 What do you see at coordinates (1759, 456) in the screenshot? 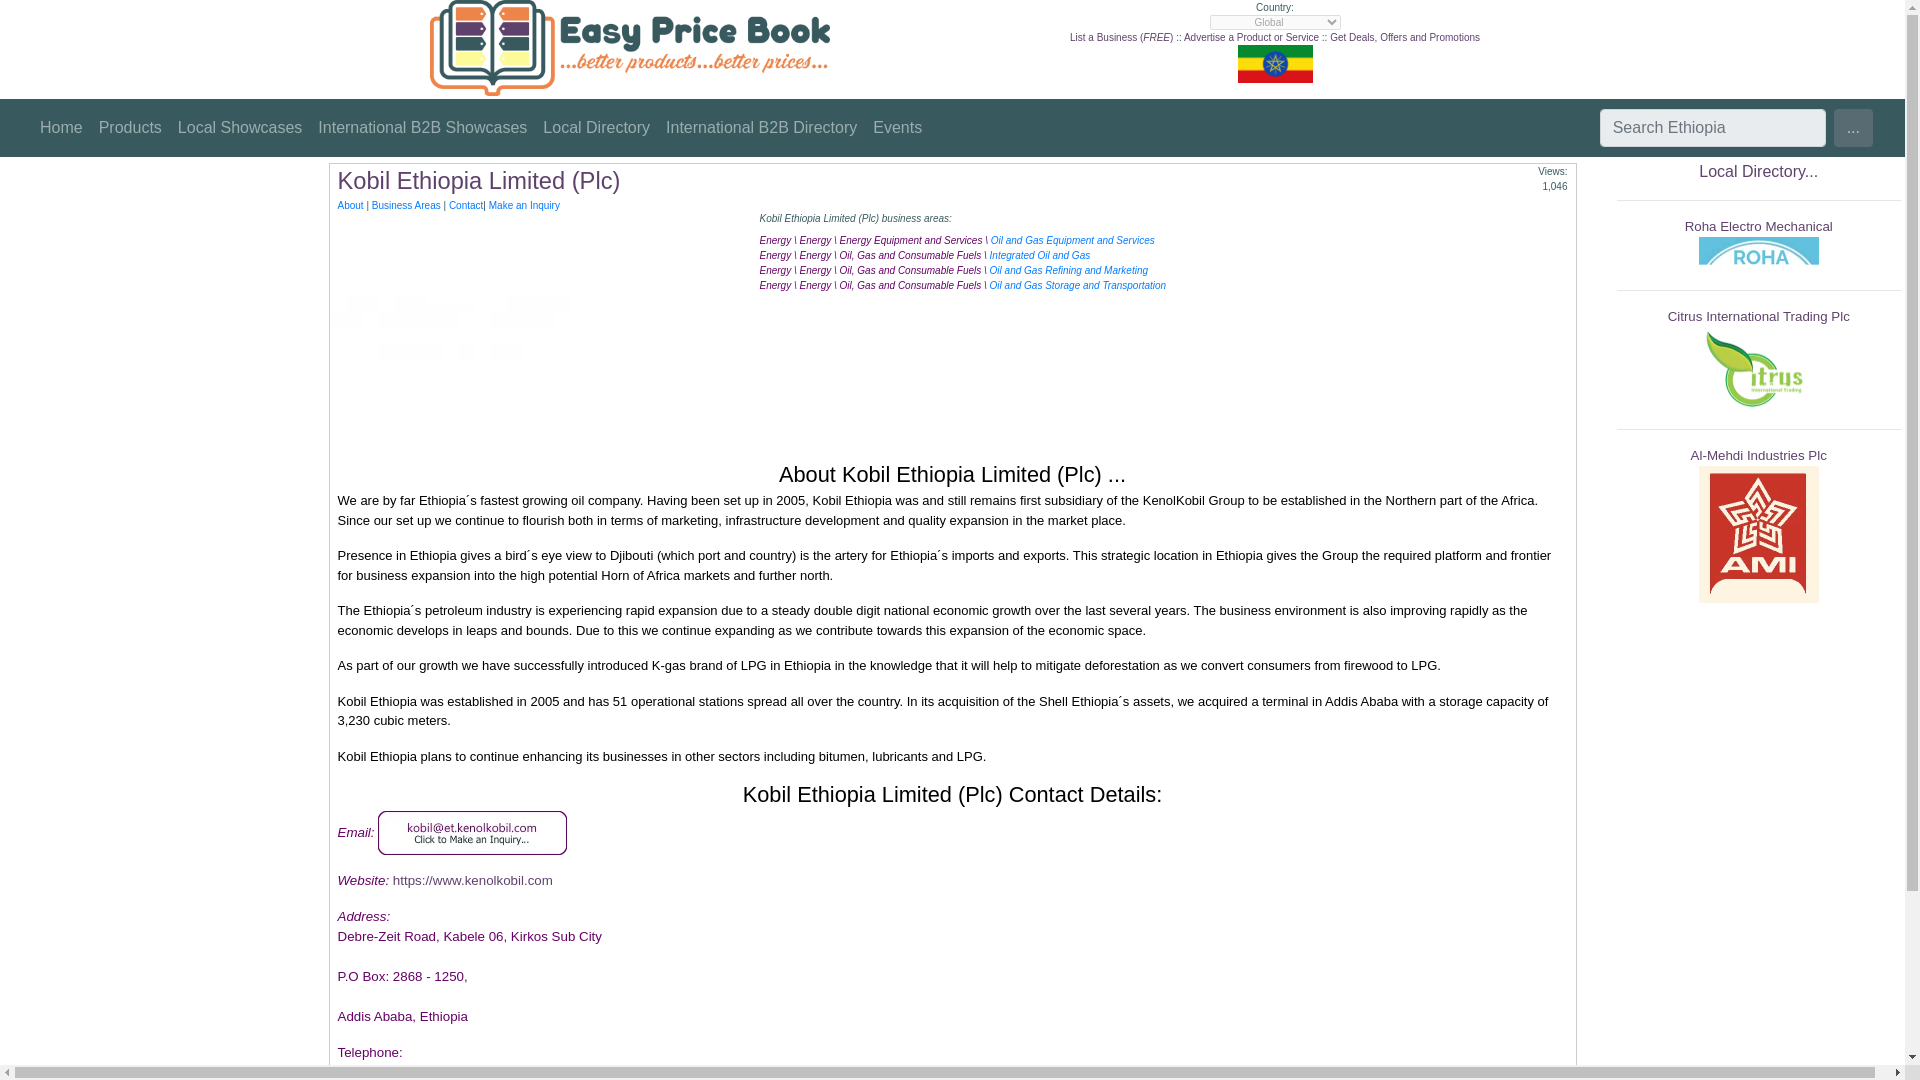
I see `Al-Mehdi Industries Plc` at bounding box center [1759, 456].